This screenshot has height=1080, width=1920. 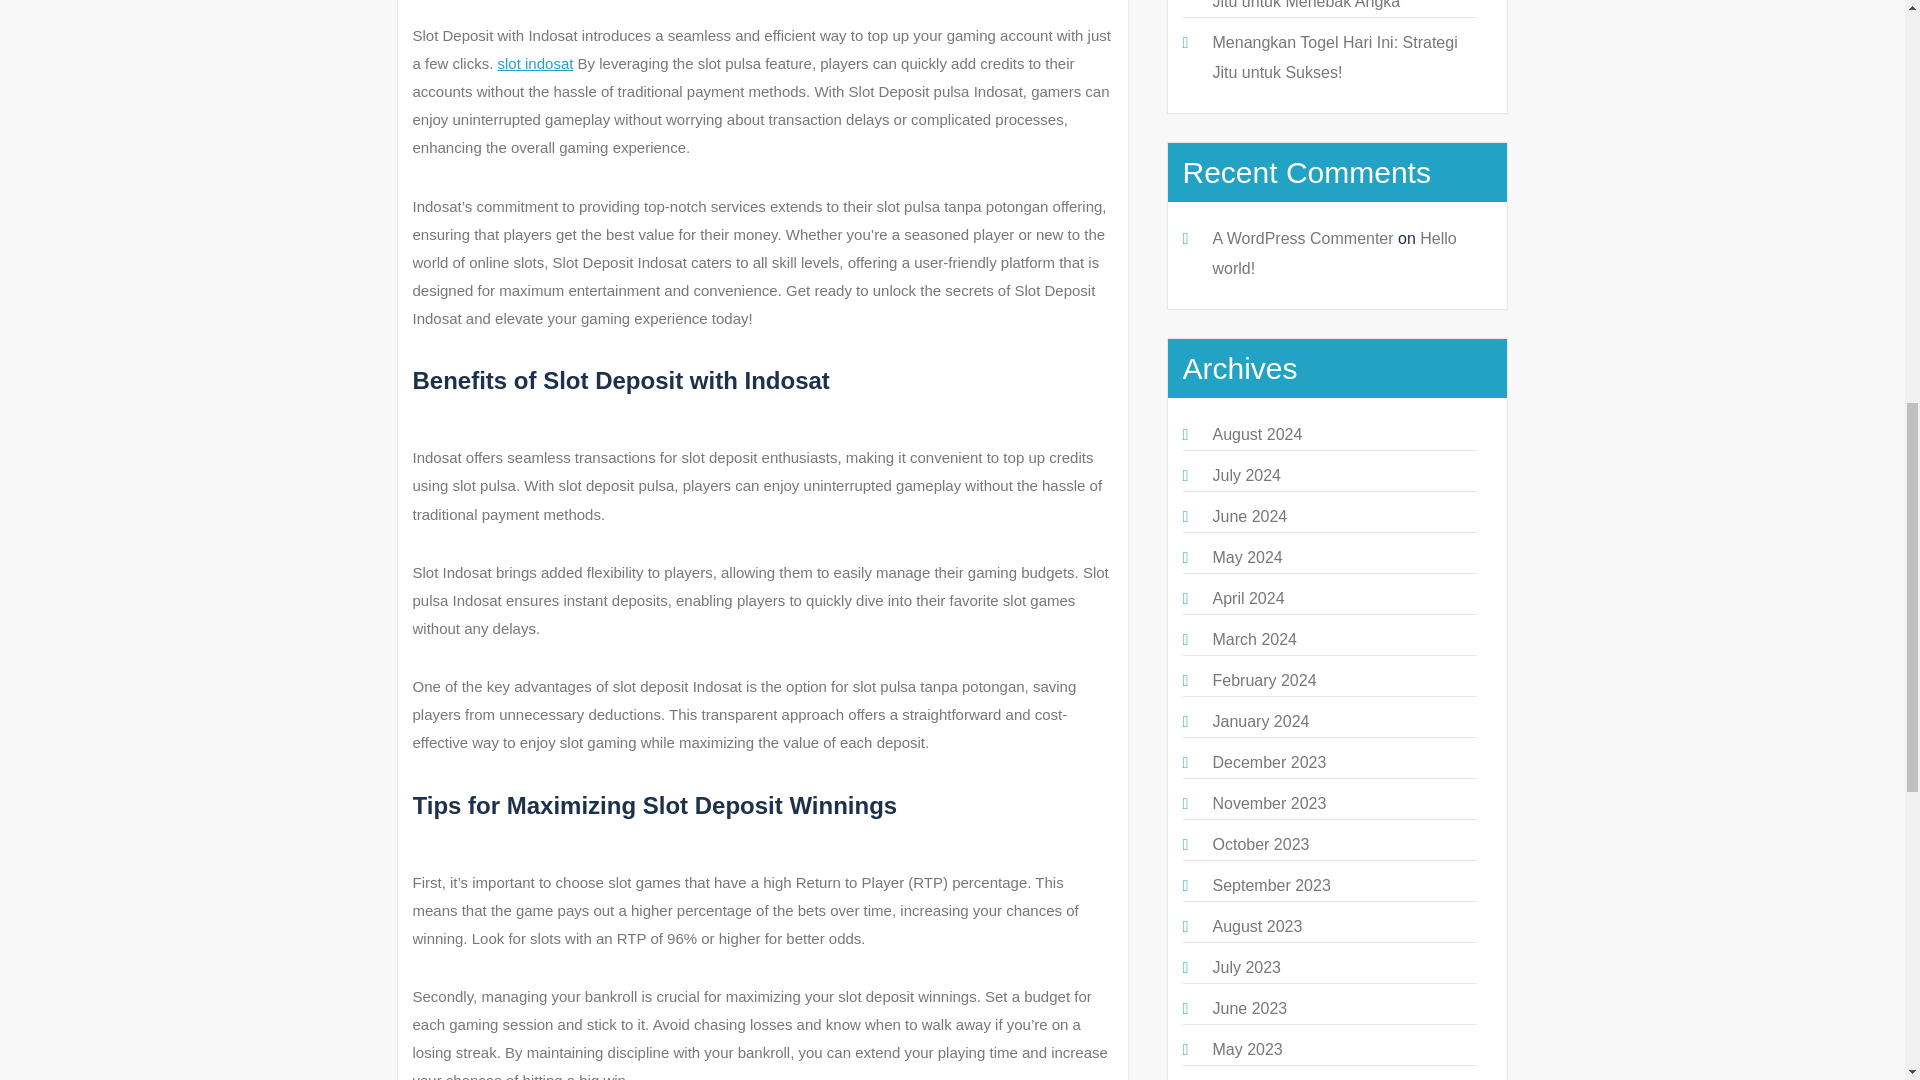 What do you see at coordinates (1342, 4) in the screenshot?
I see `Rahasia Menang Togel: Tips dan Trik Jitu untuk Menebak Angka` at bounding box center [1342, 4].